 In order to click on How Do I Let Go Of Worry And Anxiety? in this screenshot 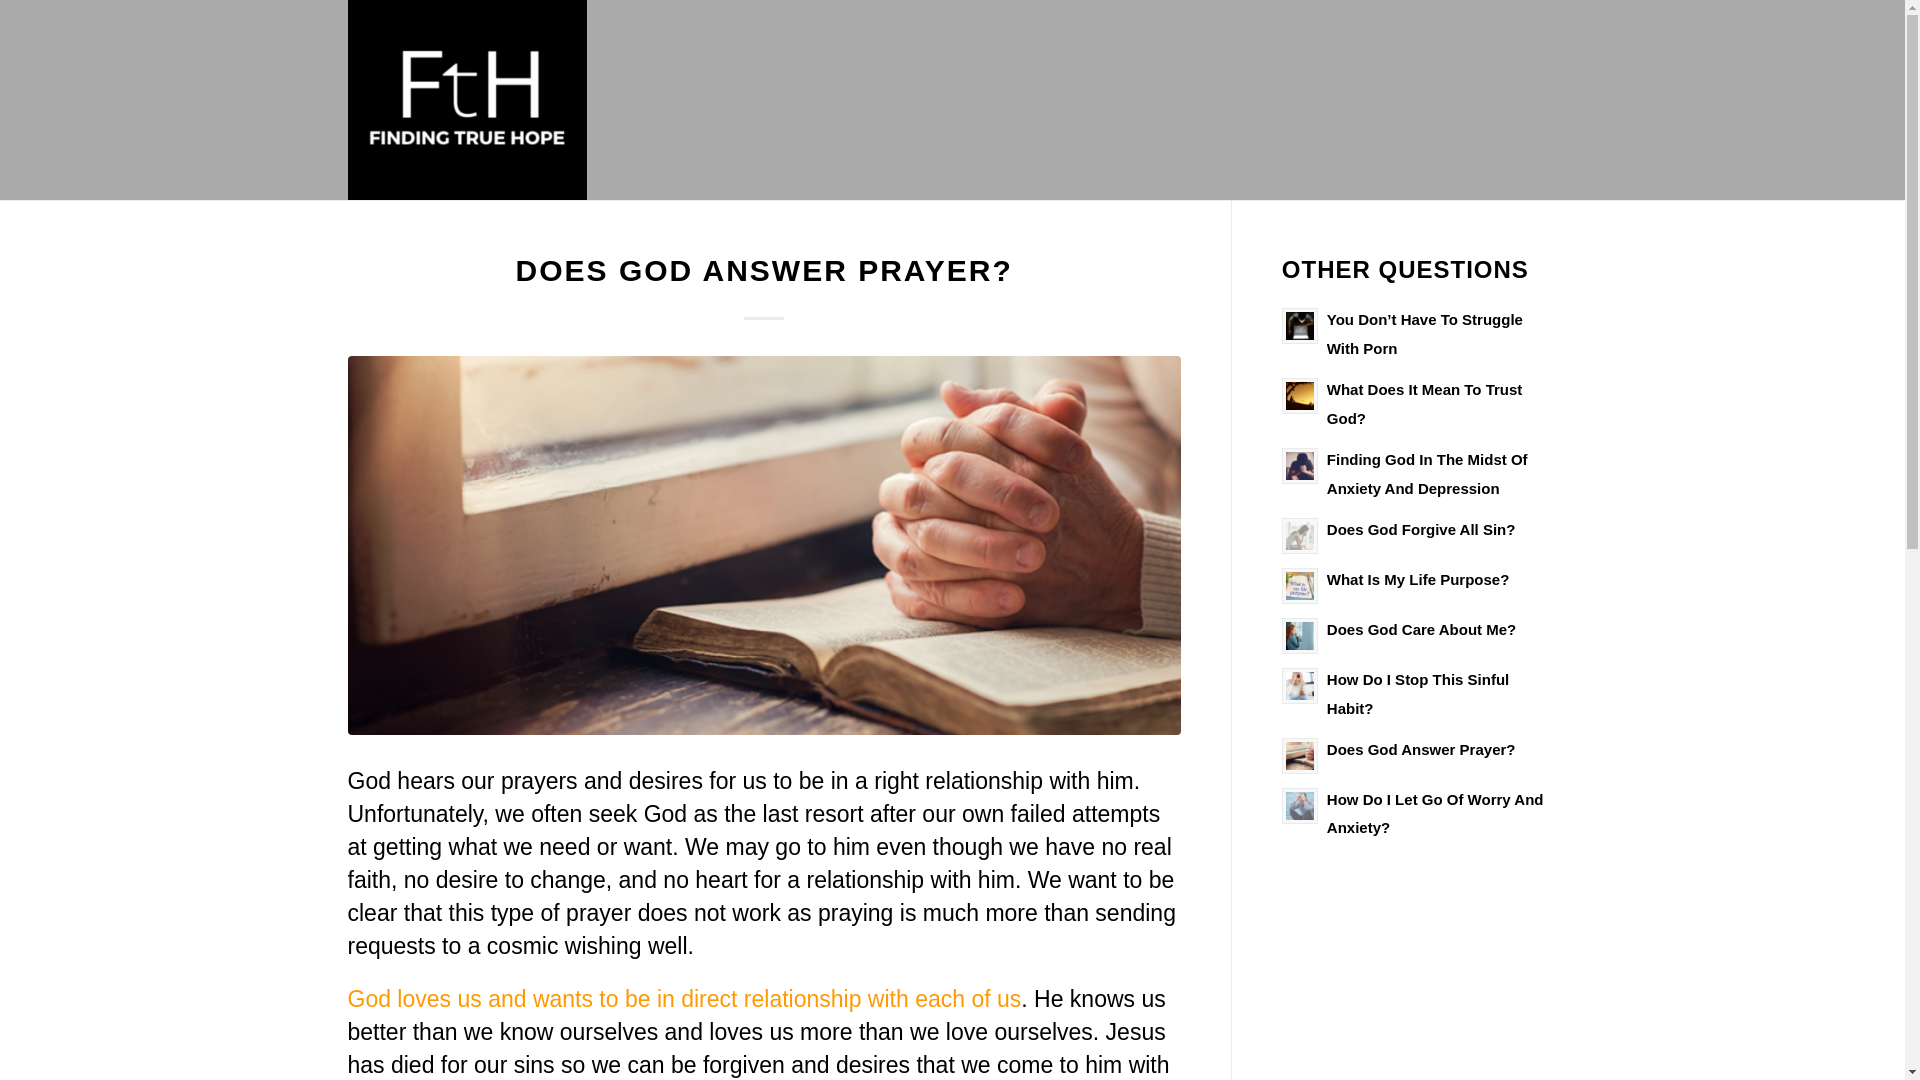, I will do `click(1434, 814)`.